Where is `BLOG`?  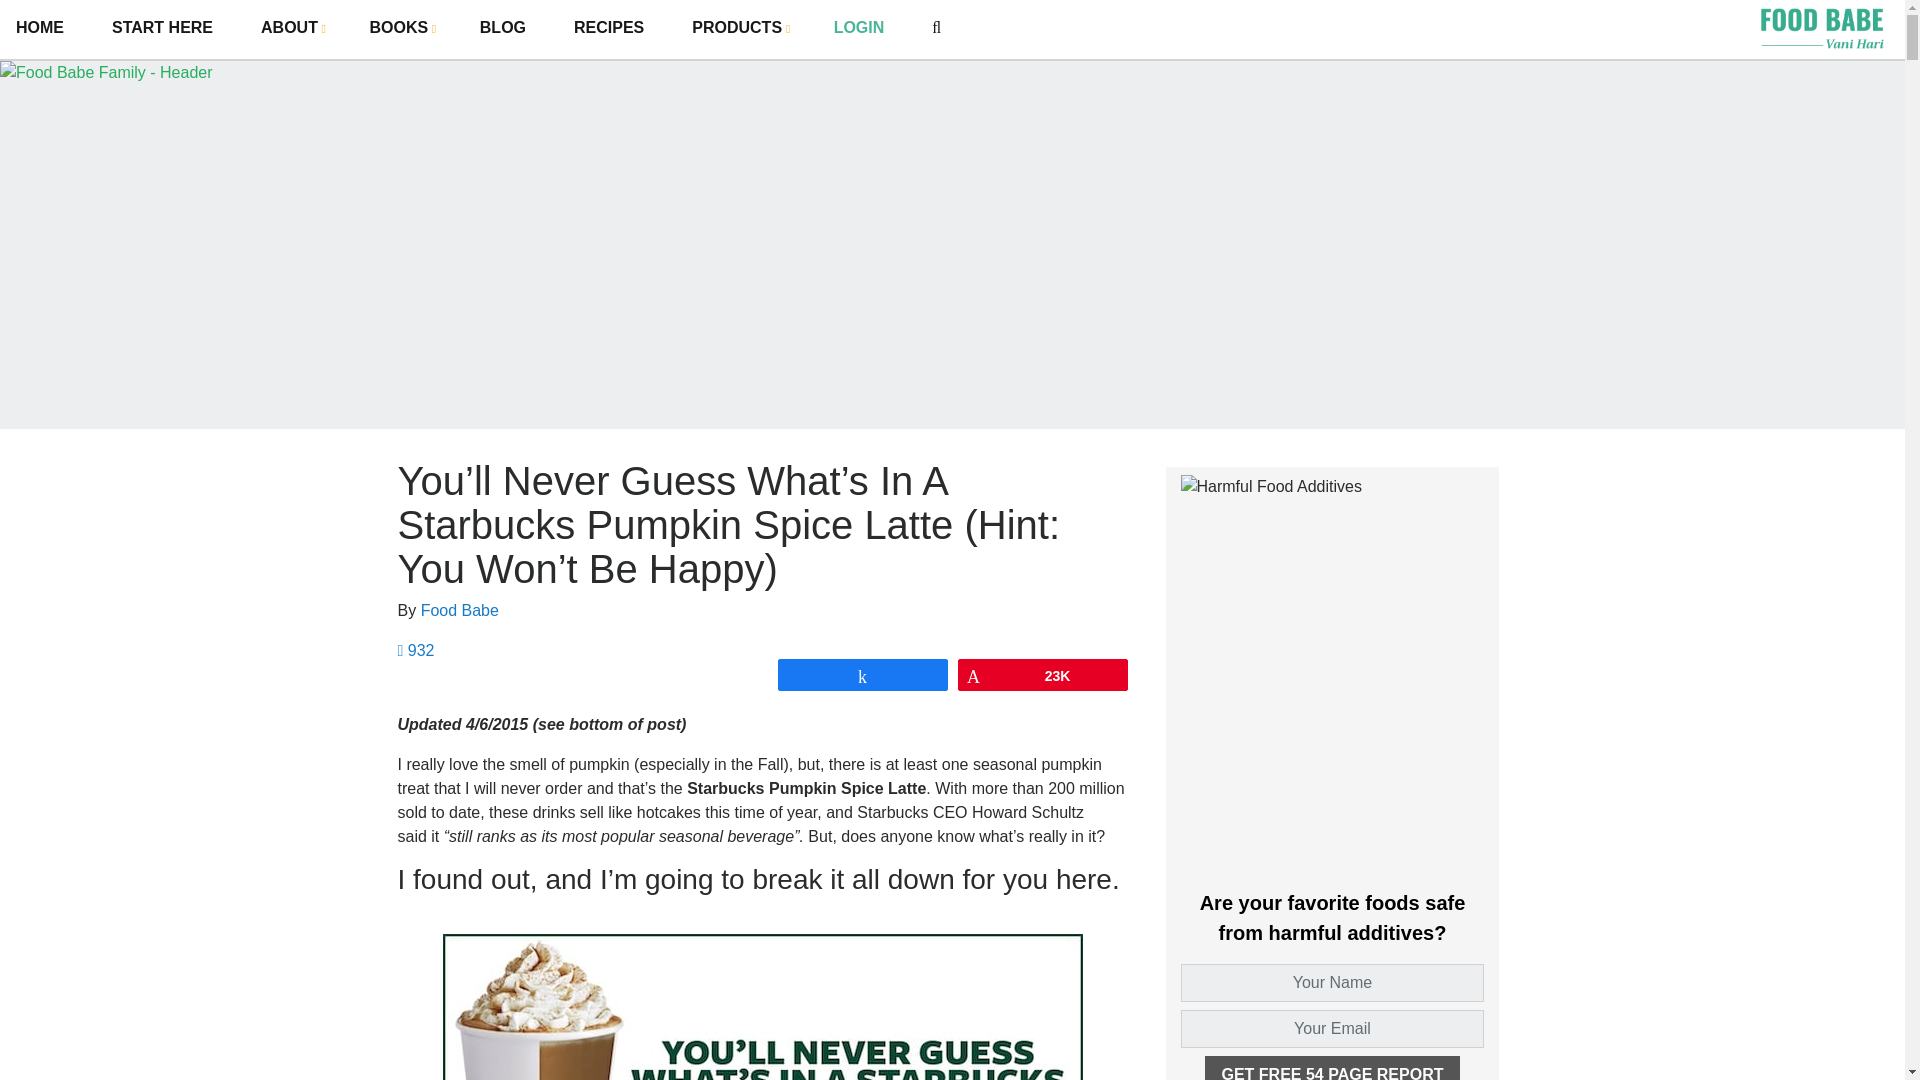 BLOG is located at coordinates (503, 28).